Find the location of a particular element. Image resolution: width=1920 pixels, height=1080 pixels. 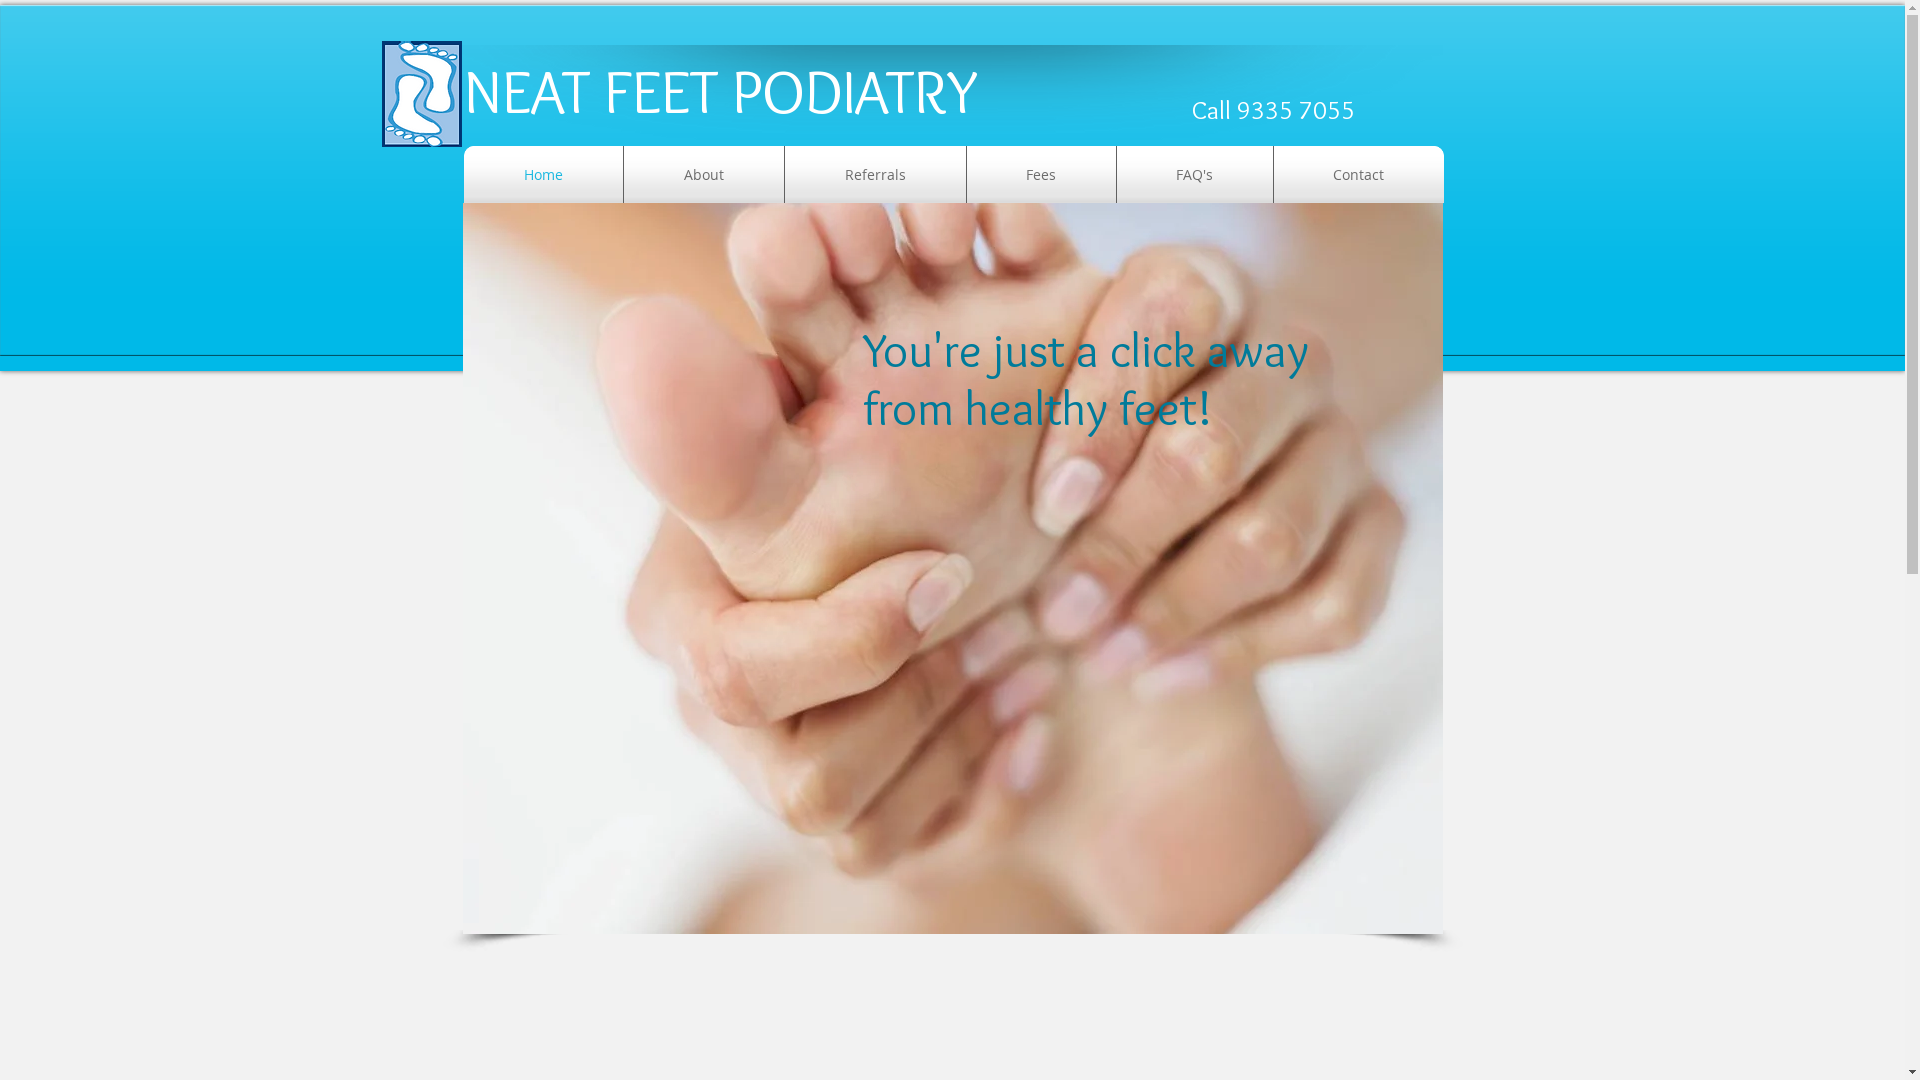

About is located at coordinates (704, 174).